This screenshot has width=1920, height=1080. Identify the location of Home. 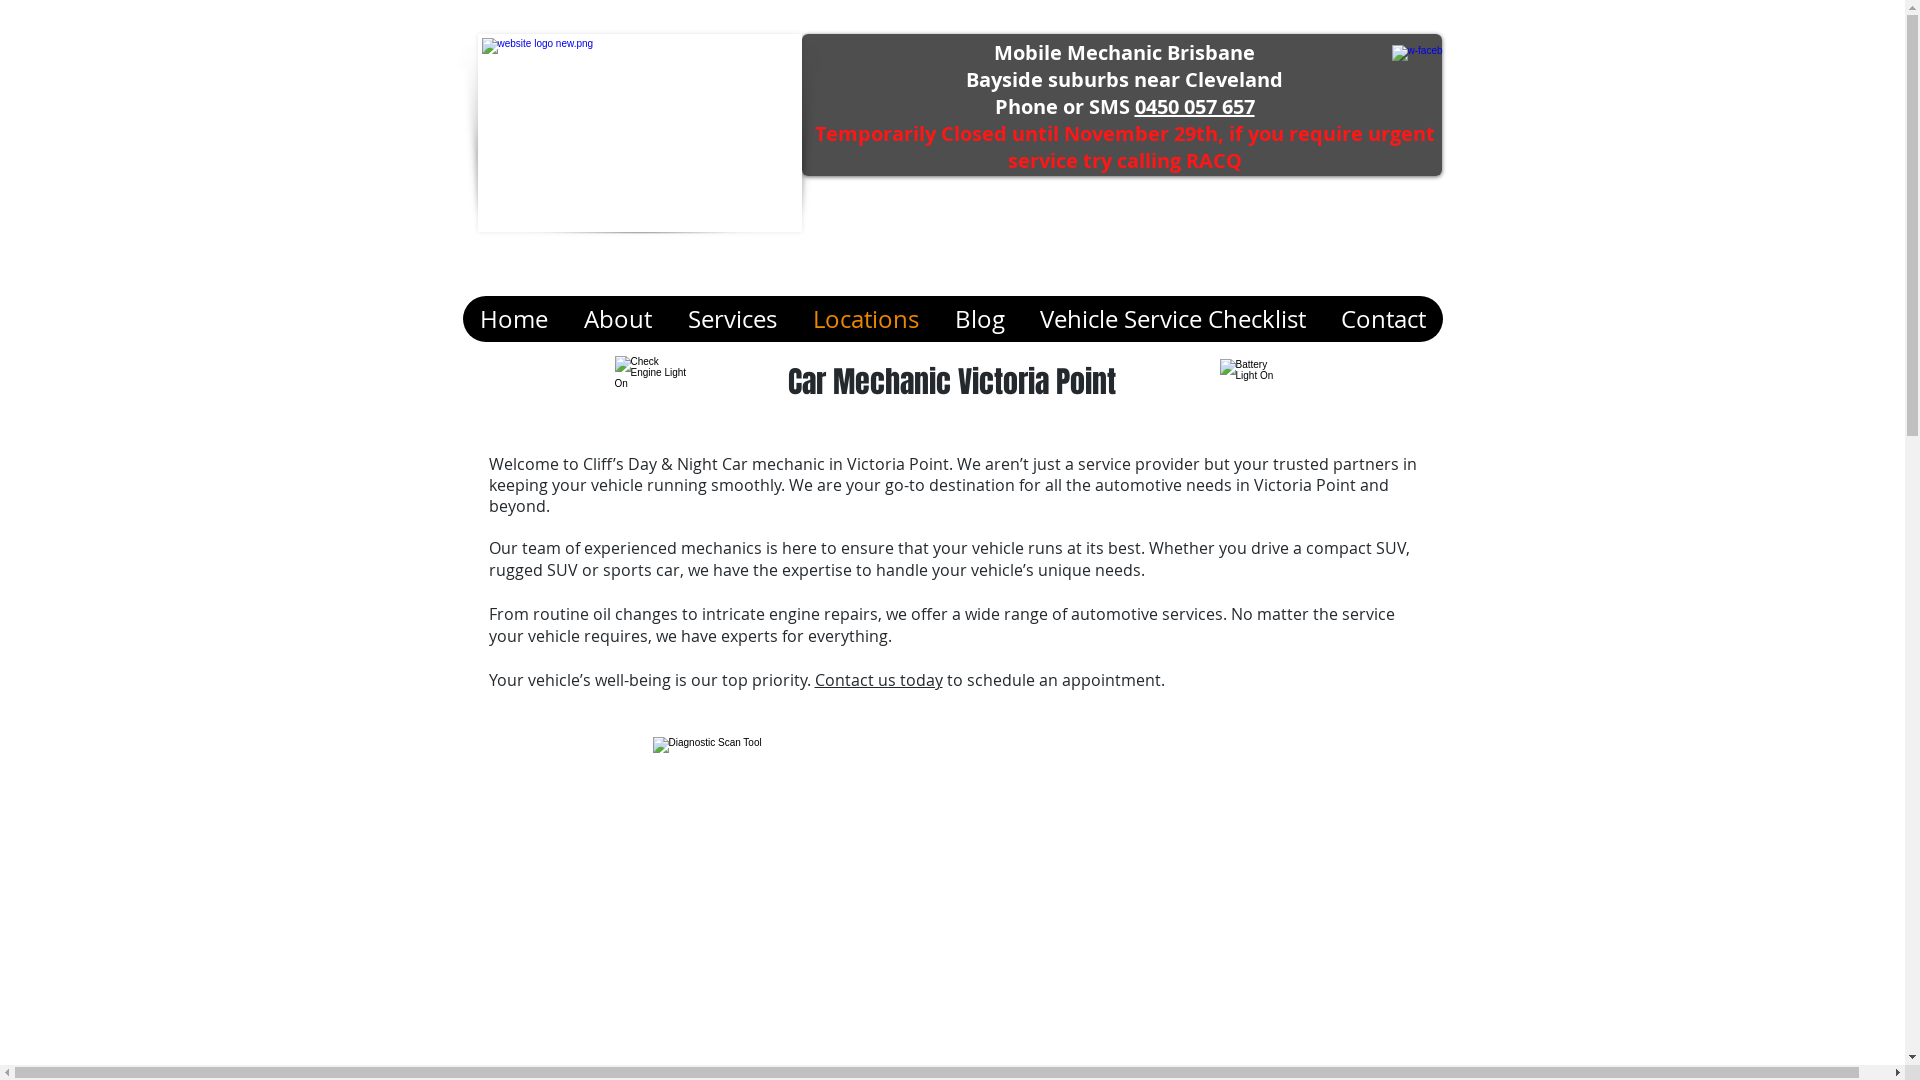
(514, 319).